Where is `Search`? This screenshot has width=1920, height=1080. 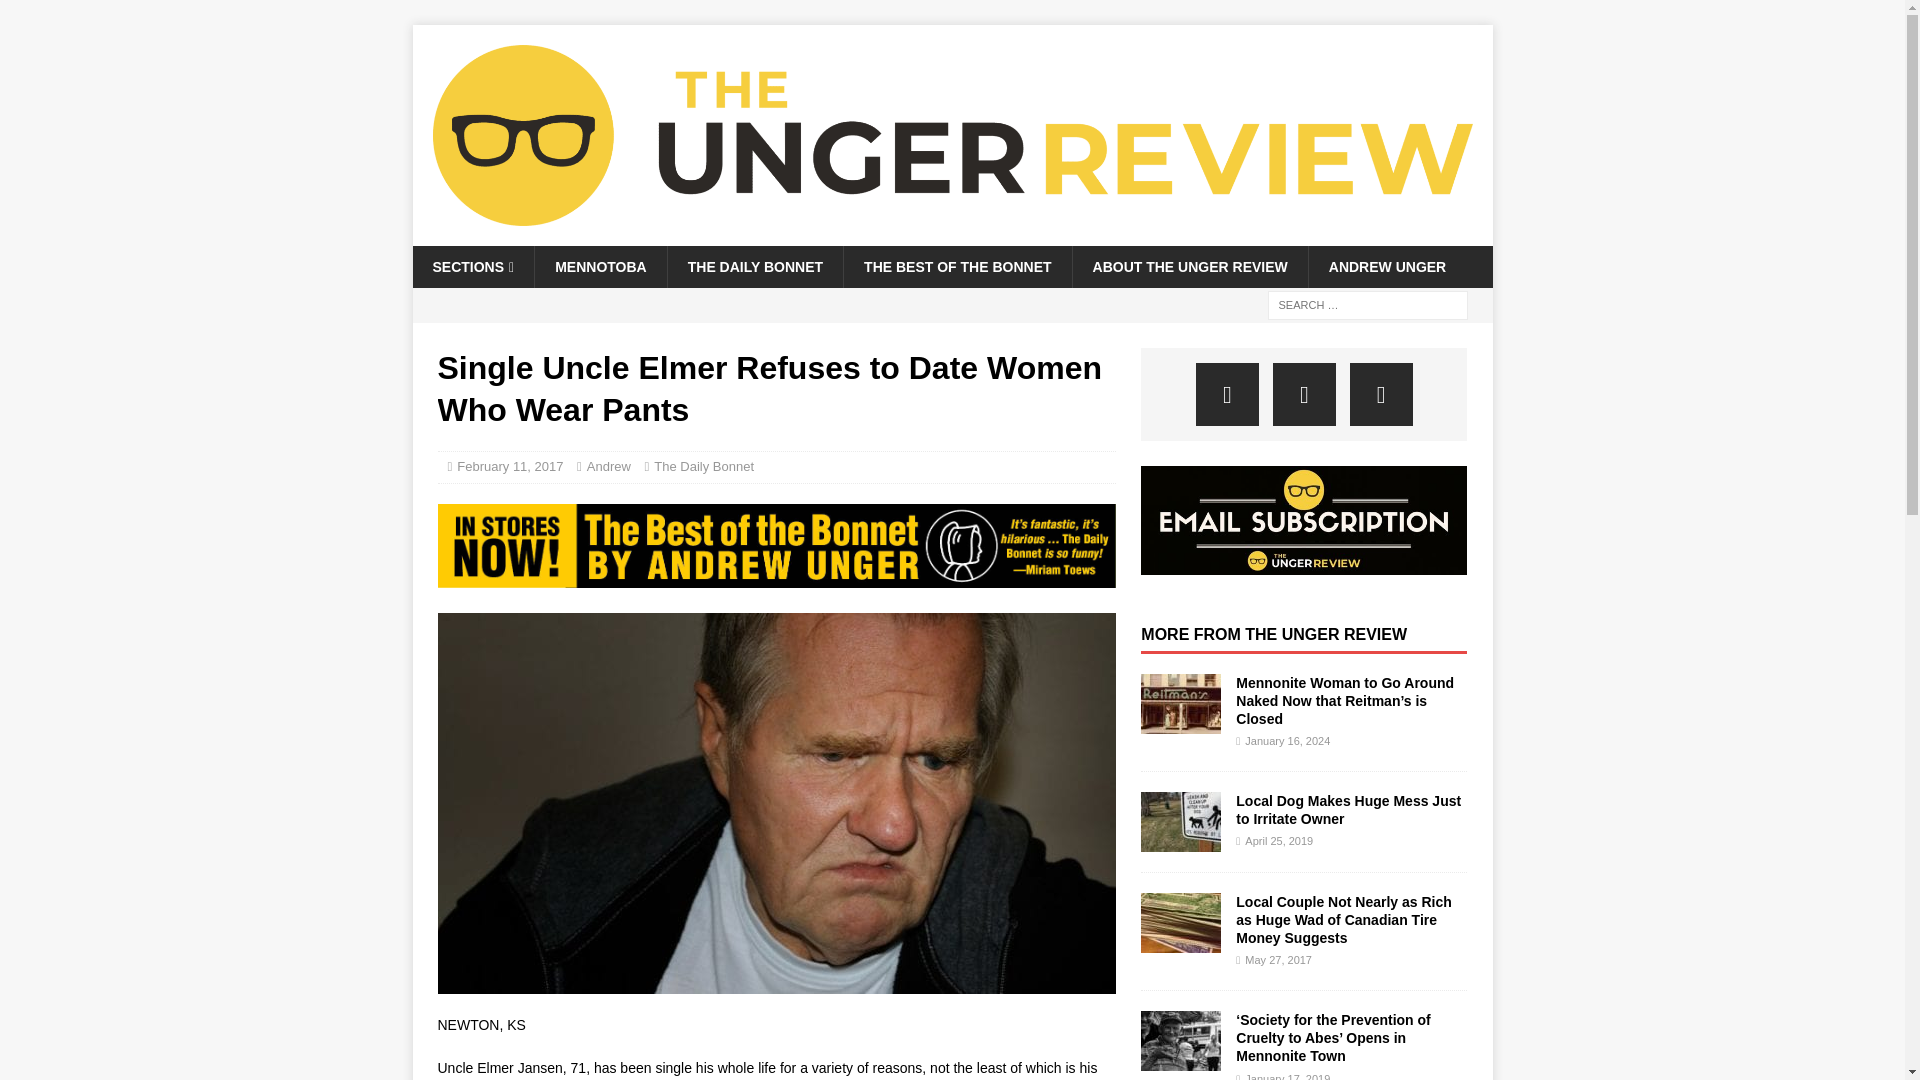 Search is located at coordinates (74, 16).